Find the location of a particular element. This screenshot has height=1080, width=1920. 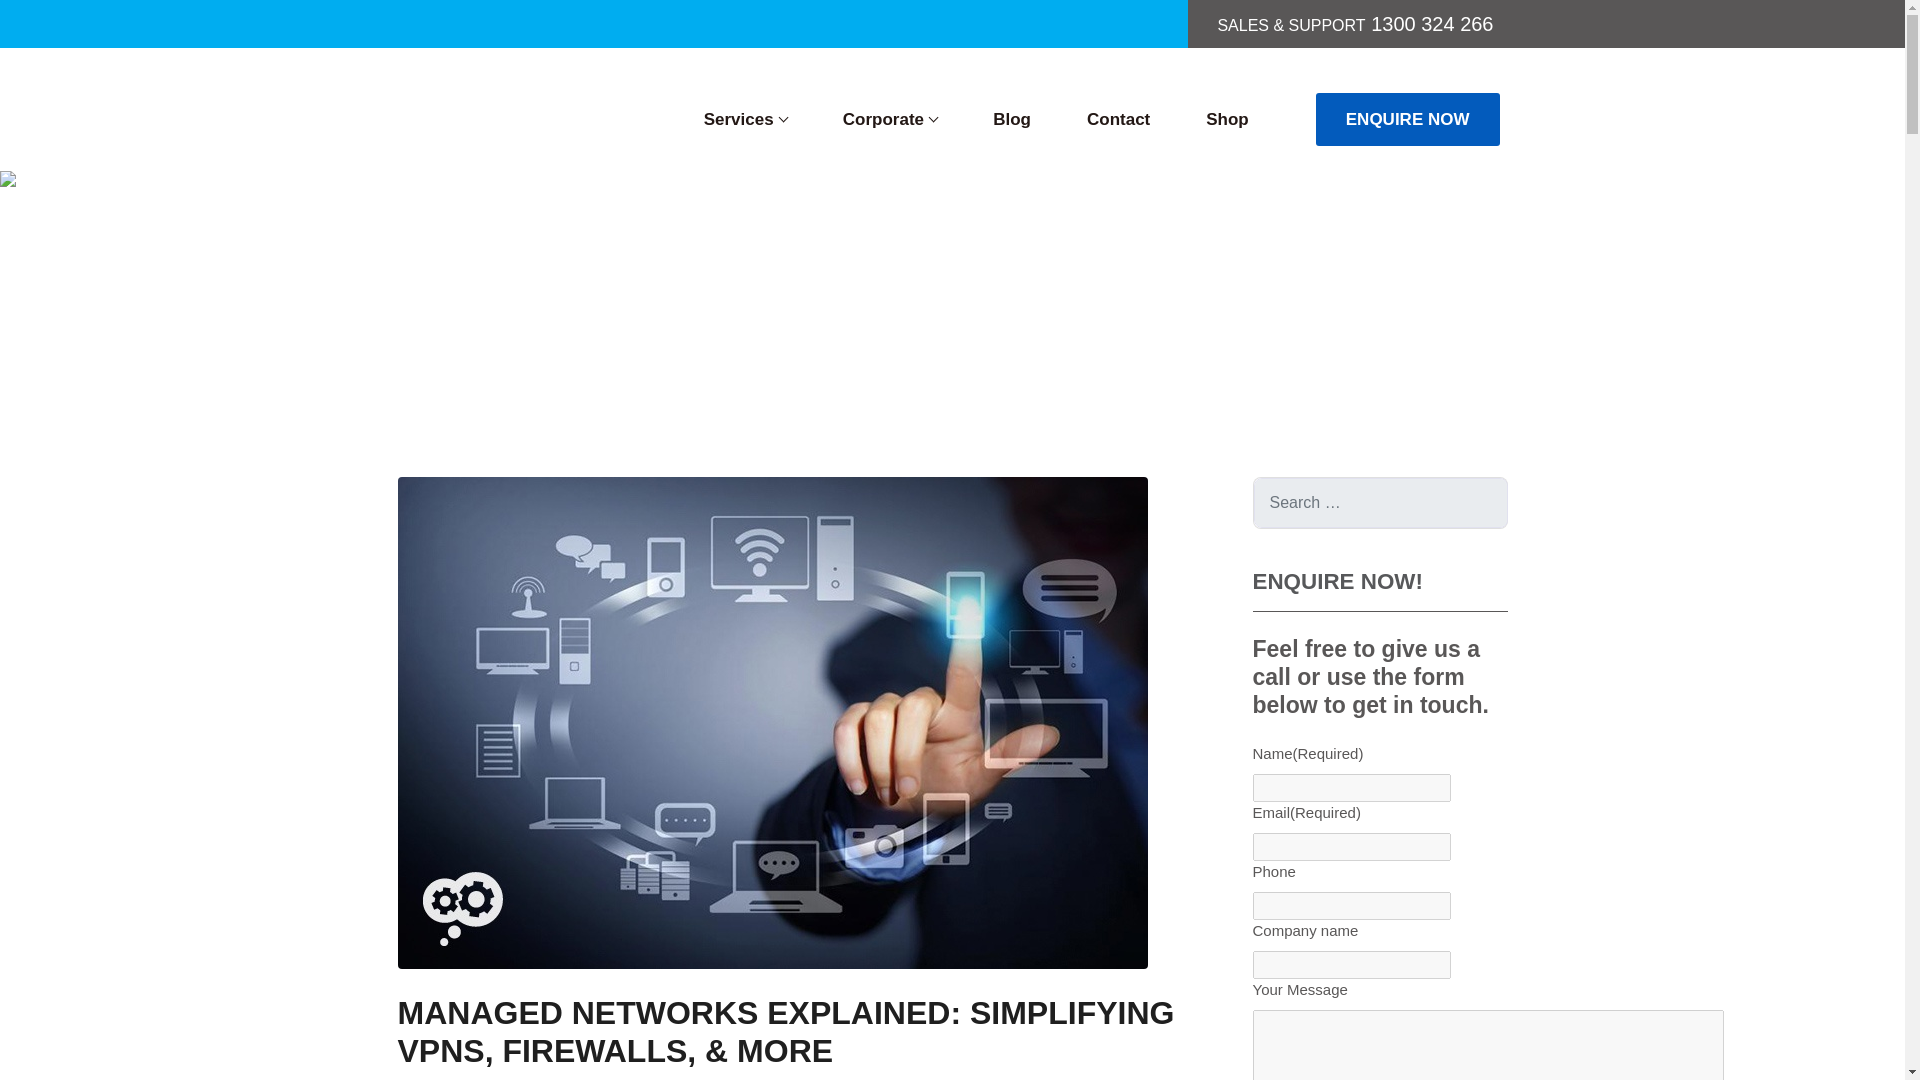

Home is located at coordinates (417, 336).